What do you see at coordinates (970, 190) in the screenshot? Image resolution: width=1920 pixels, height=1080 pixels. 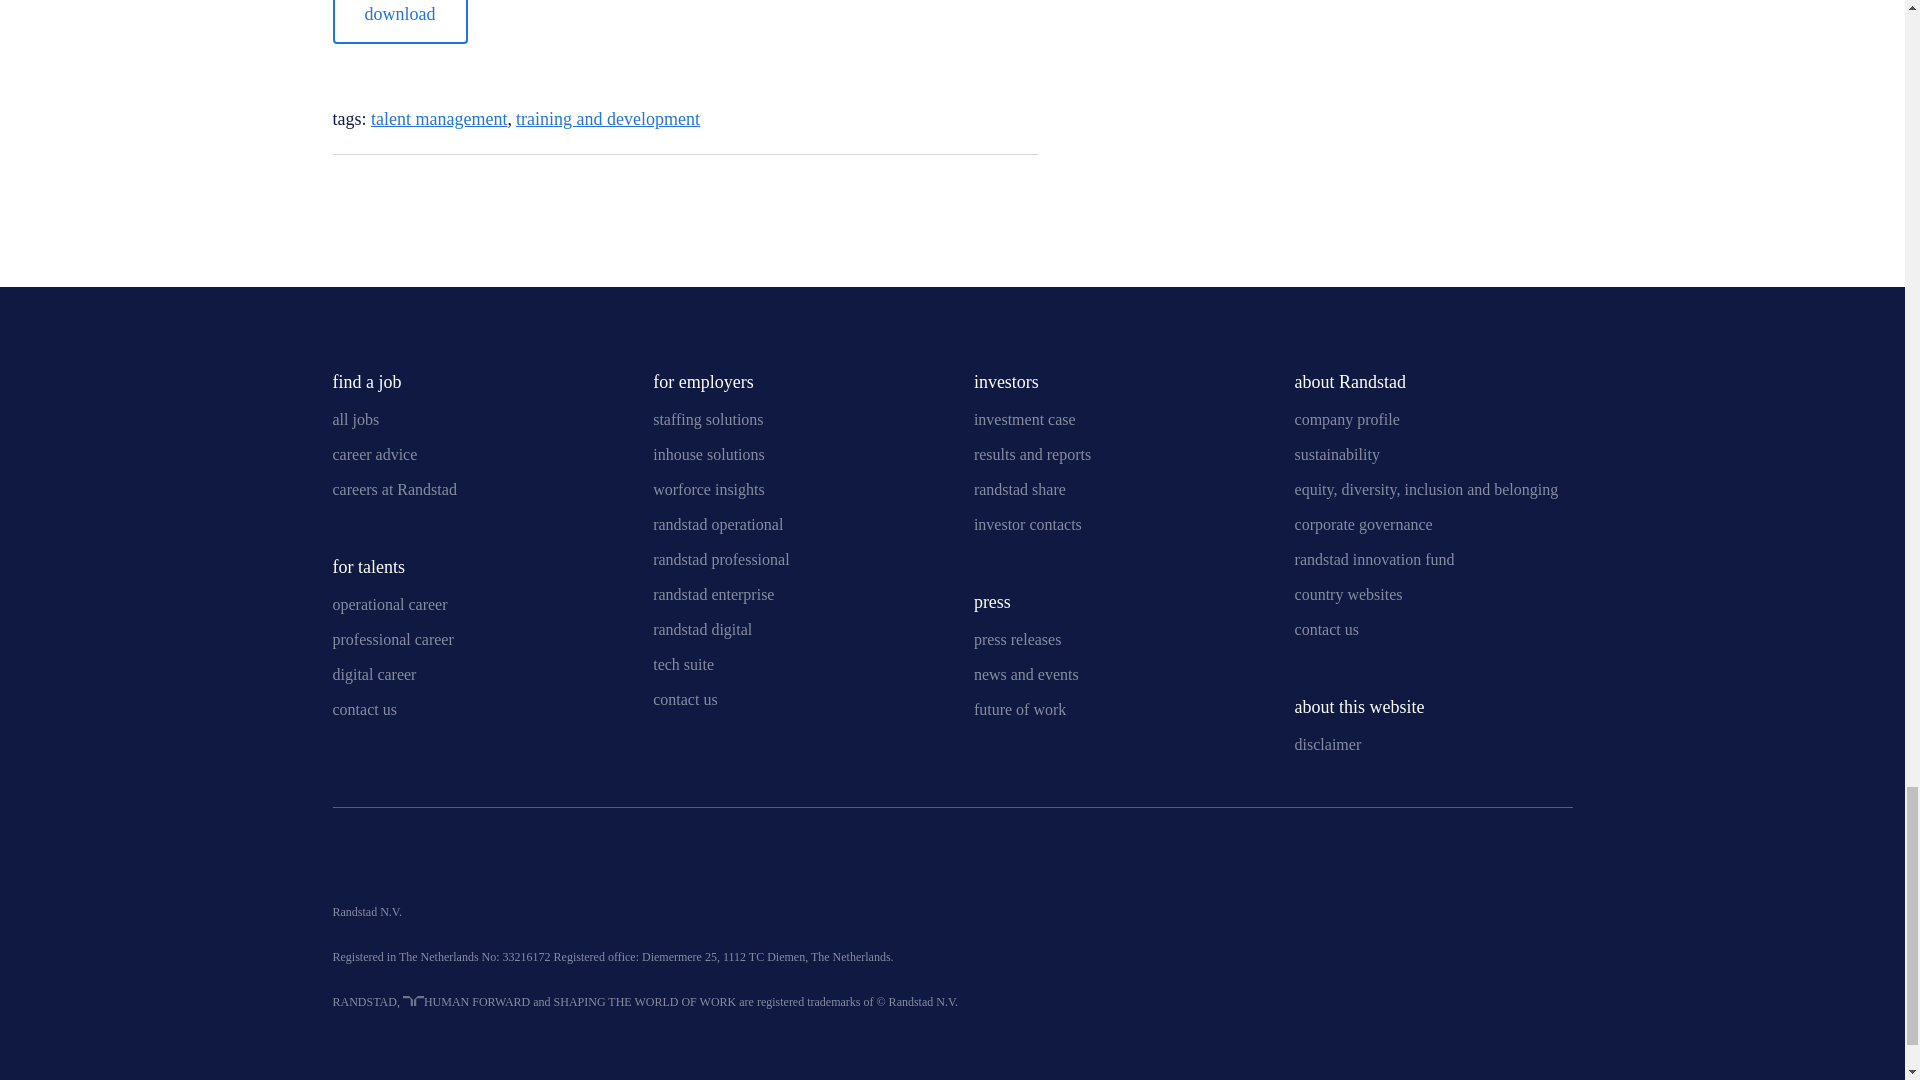 I see `share this article on twitter` at bounding box center [970, 190].